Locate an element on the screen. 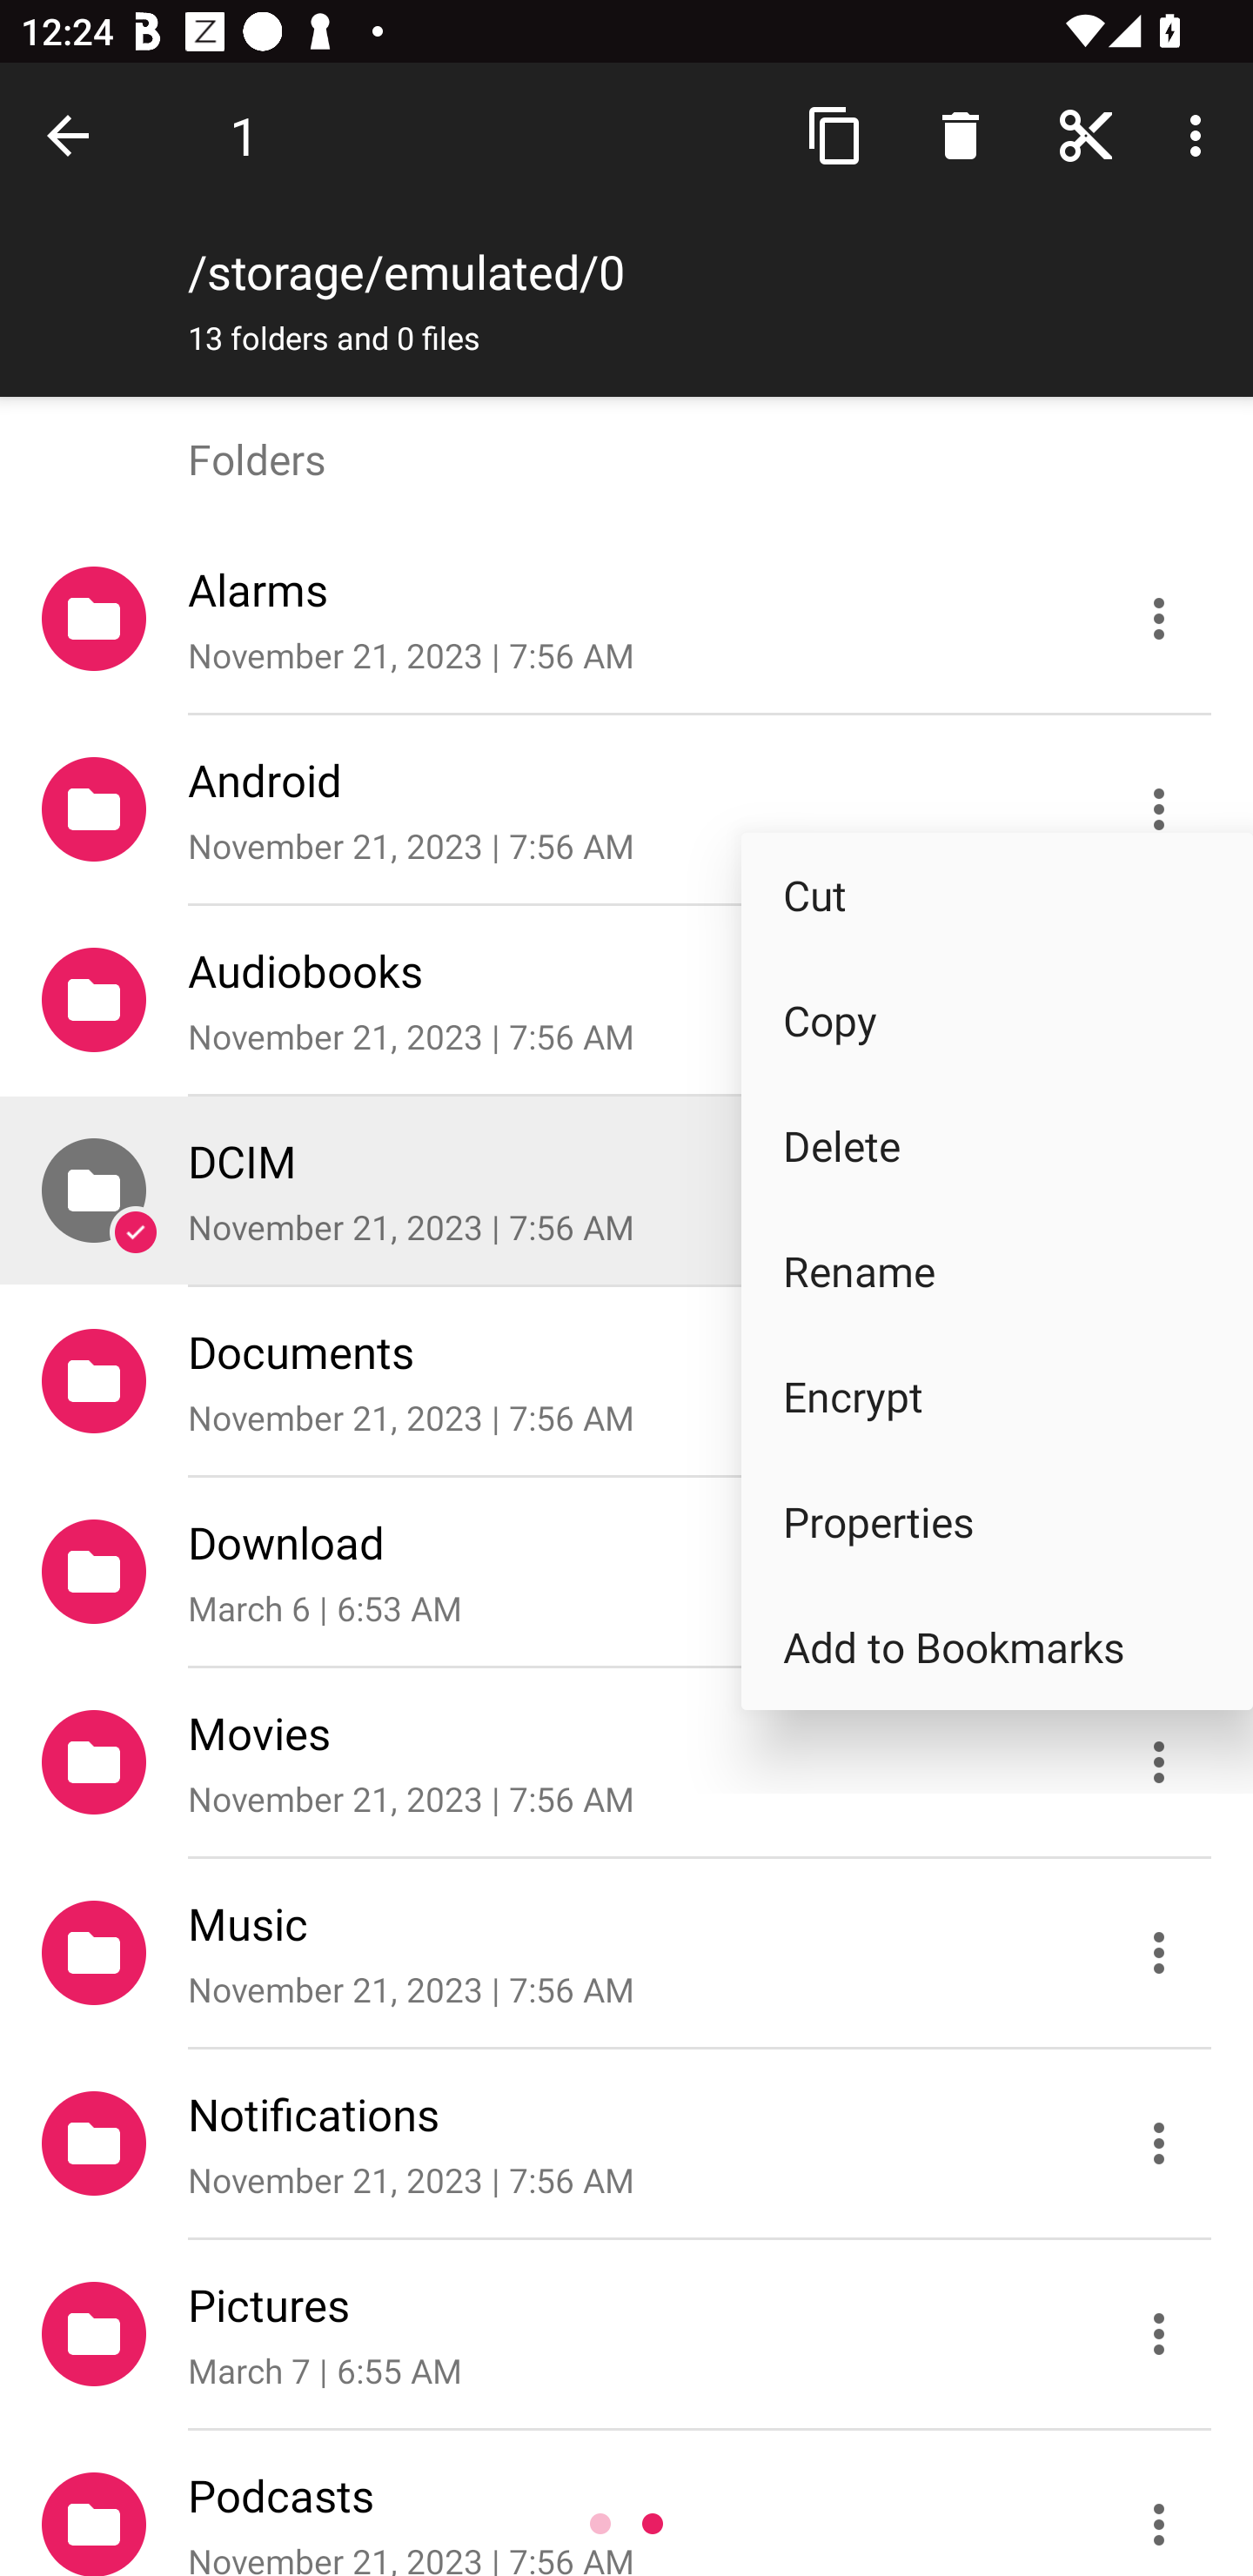 Image resolution: width=1253 pixels, height=2576 pixels. Delete is located at coordinates (997, 1146).